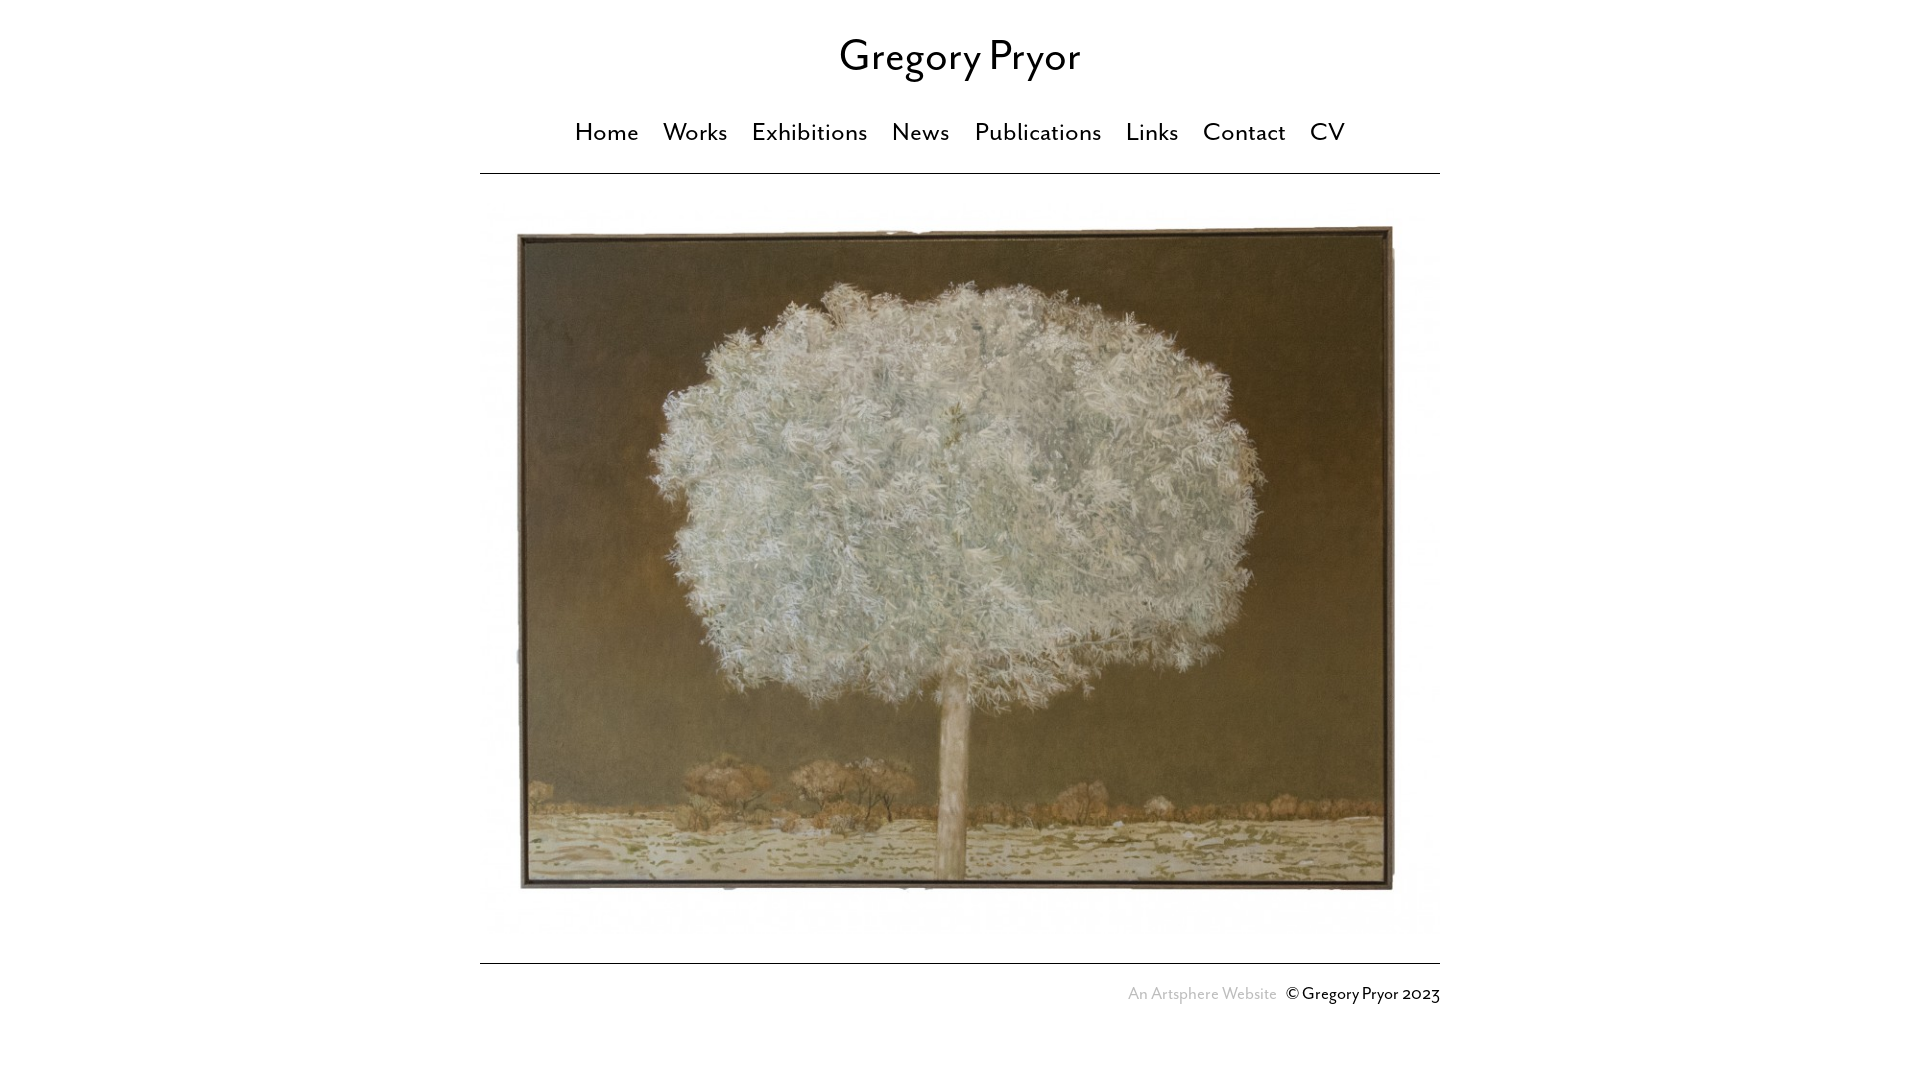  I want to click on Flowering (study) by Gregory Pryor, so click(960, 569).